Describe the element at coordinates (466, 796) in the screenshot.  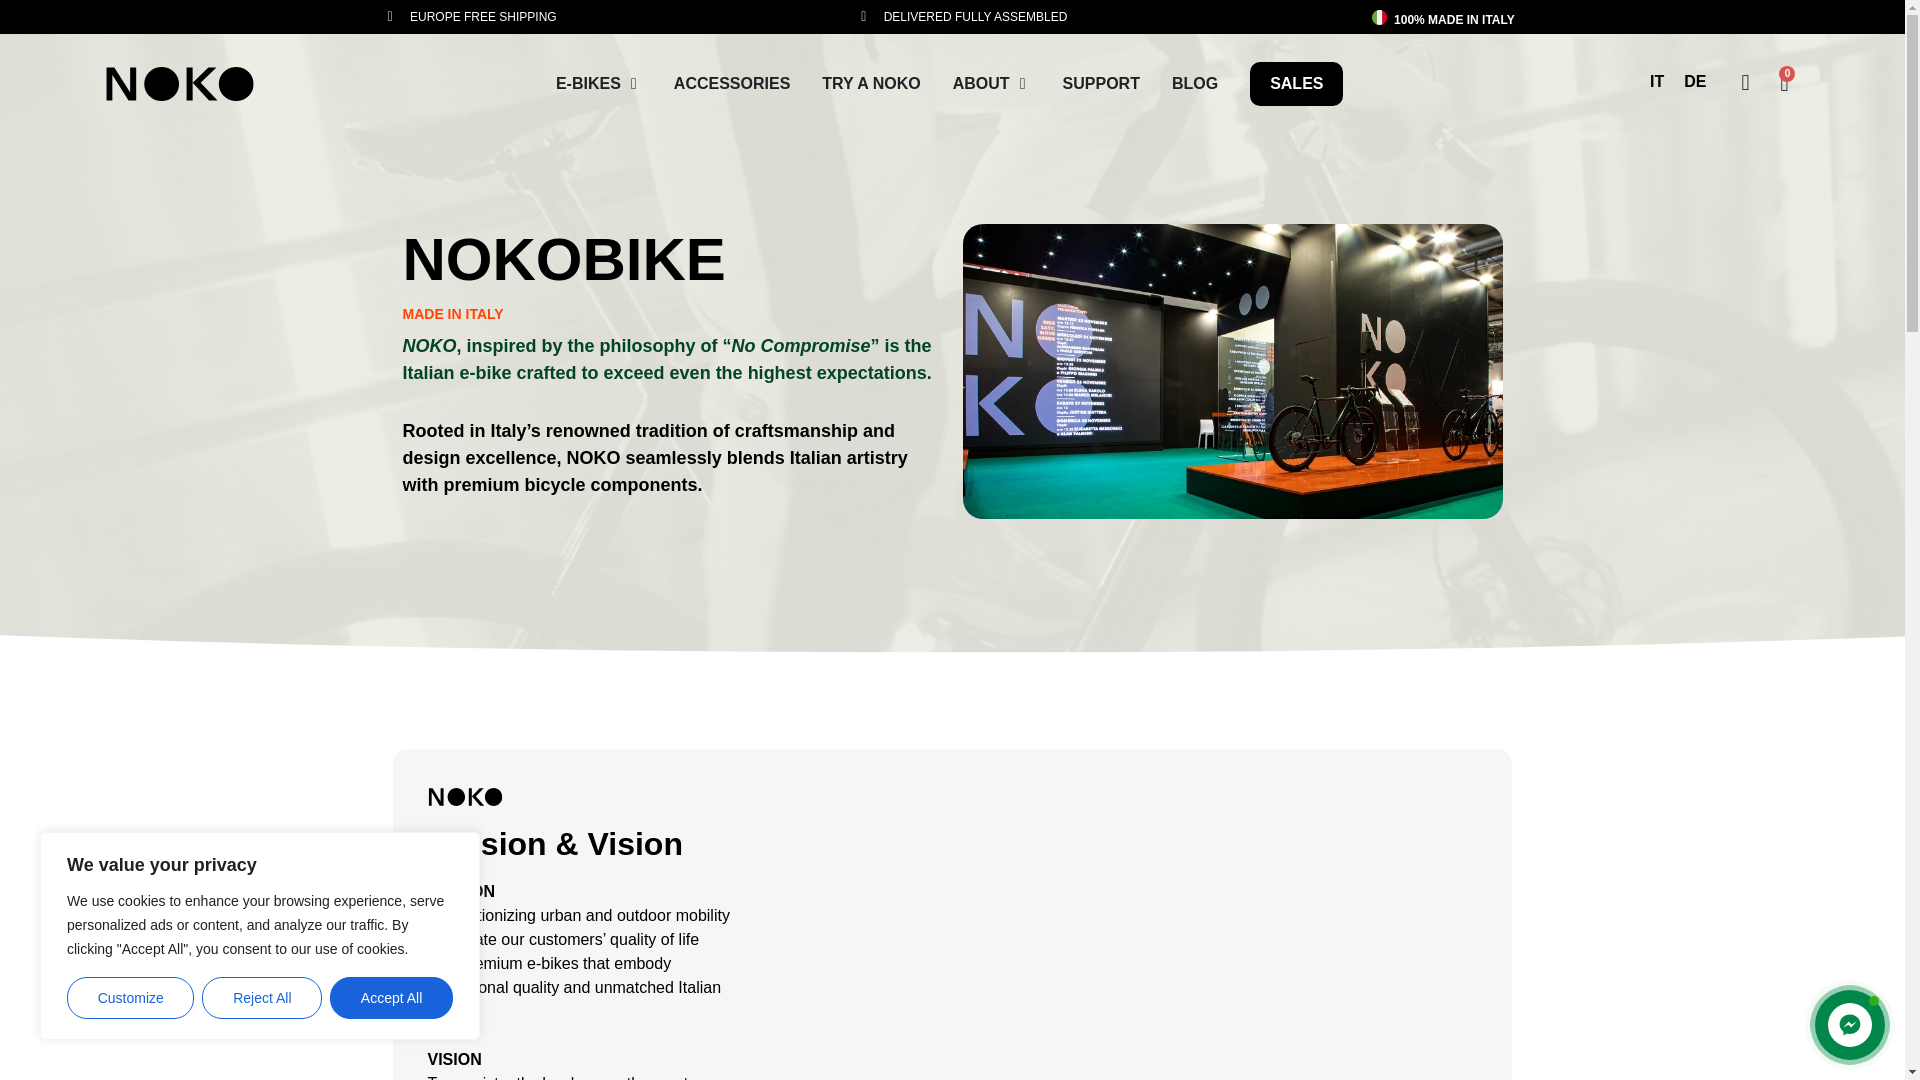
I see `logo` at that location.